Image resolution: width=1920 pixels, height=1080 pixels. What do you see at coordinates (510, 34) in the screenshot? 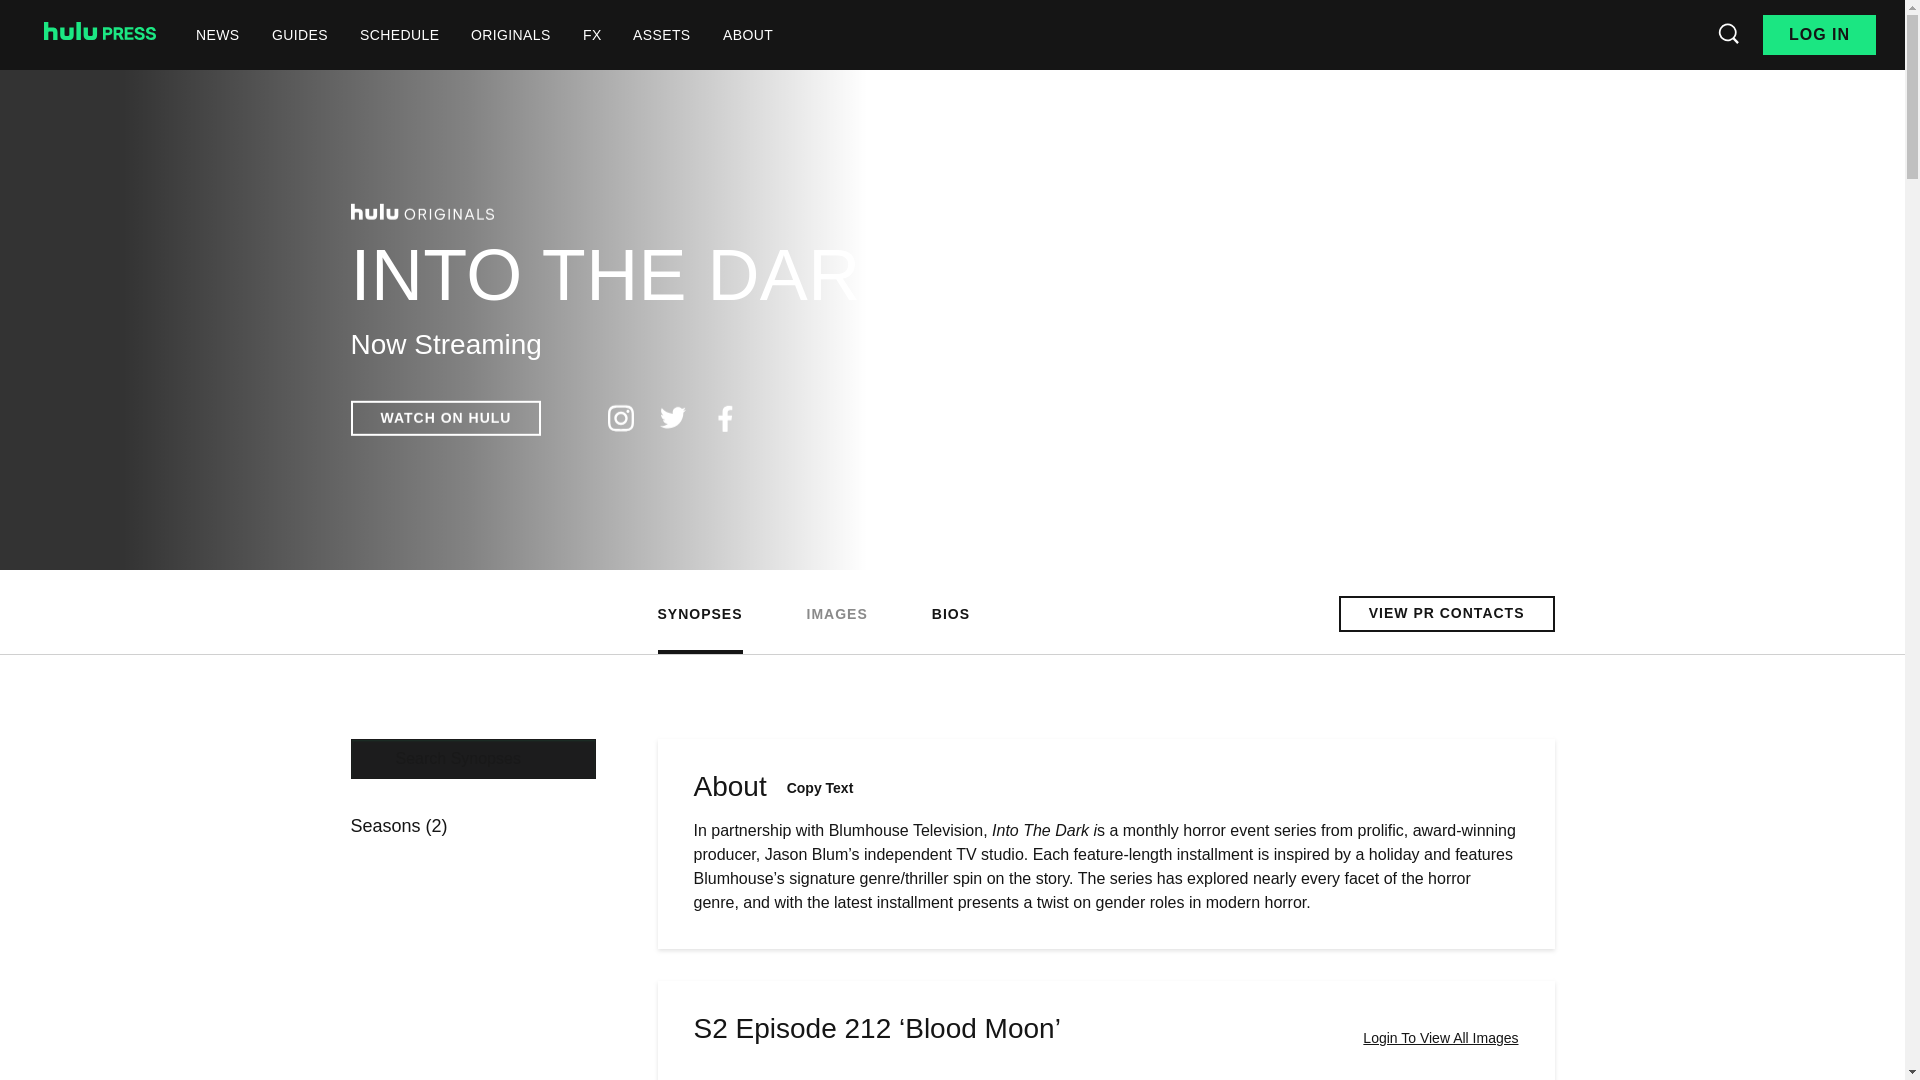
I see `ORIGINALS` at bounding box center [510, 34].